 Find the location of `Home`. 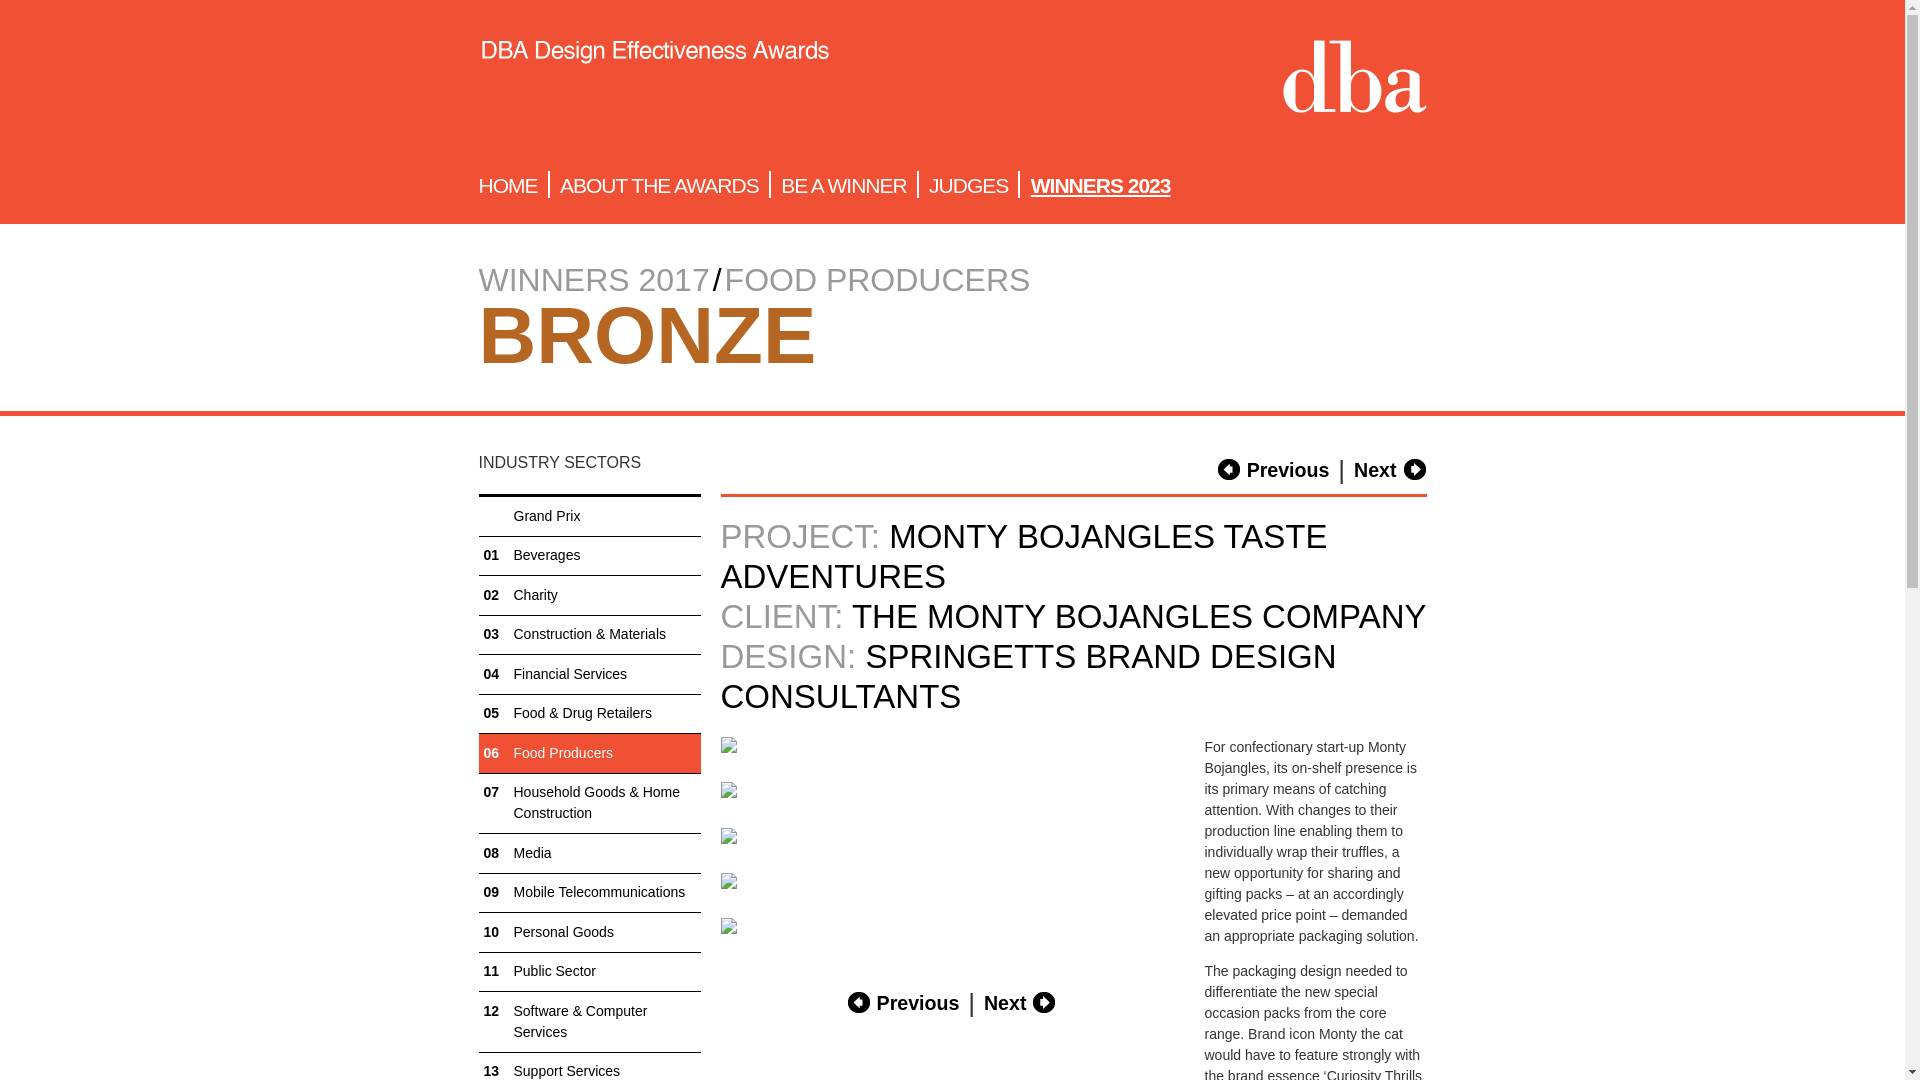

Home is located at coordinates (1354, 80).